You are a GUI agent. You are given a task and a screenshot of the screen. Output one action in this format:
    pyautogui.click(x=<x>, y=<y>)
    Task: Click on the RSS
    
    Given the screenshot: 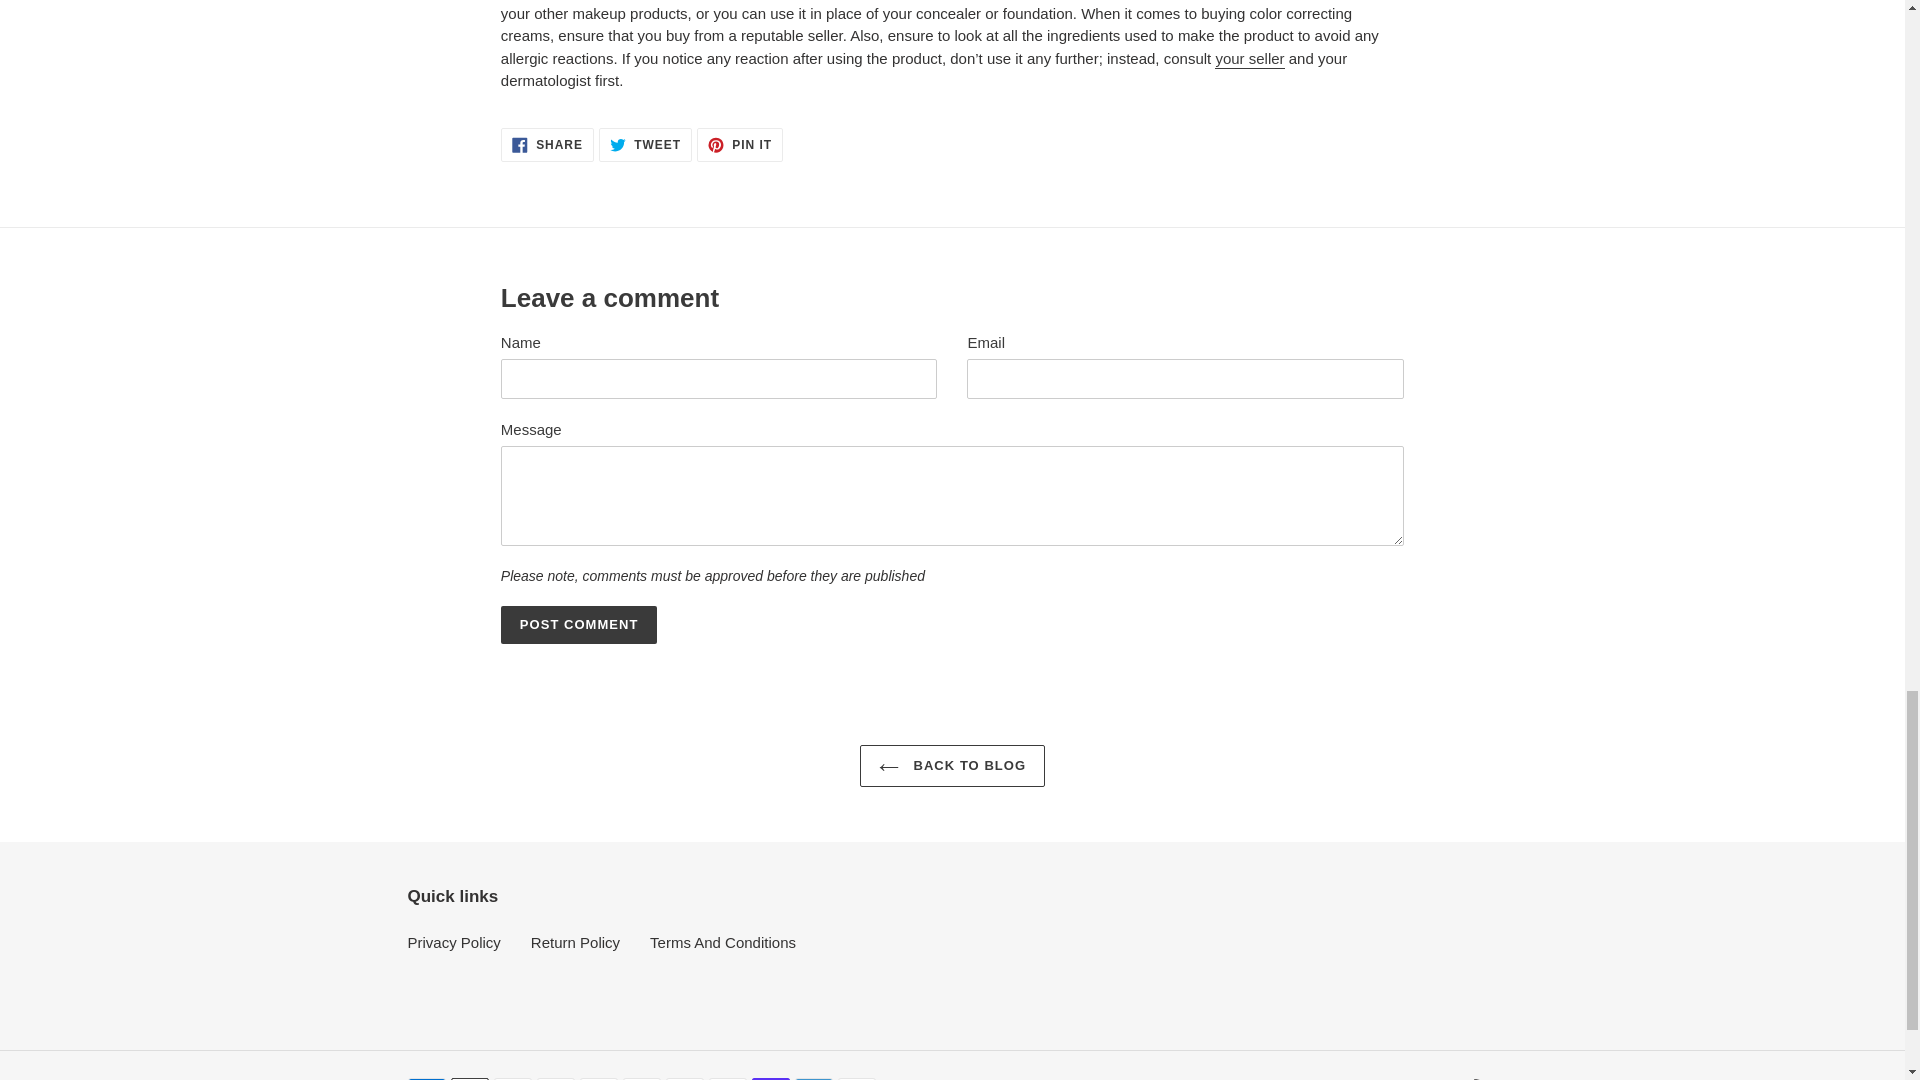 What is the action you would take?
    pyautogui.click(x=580, y=624)
    